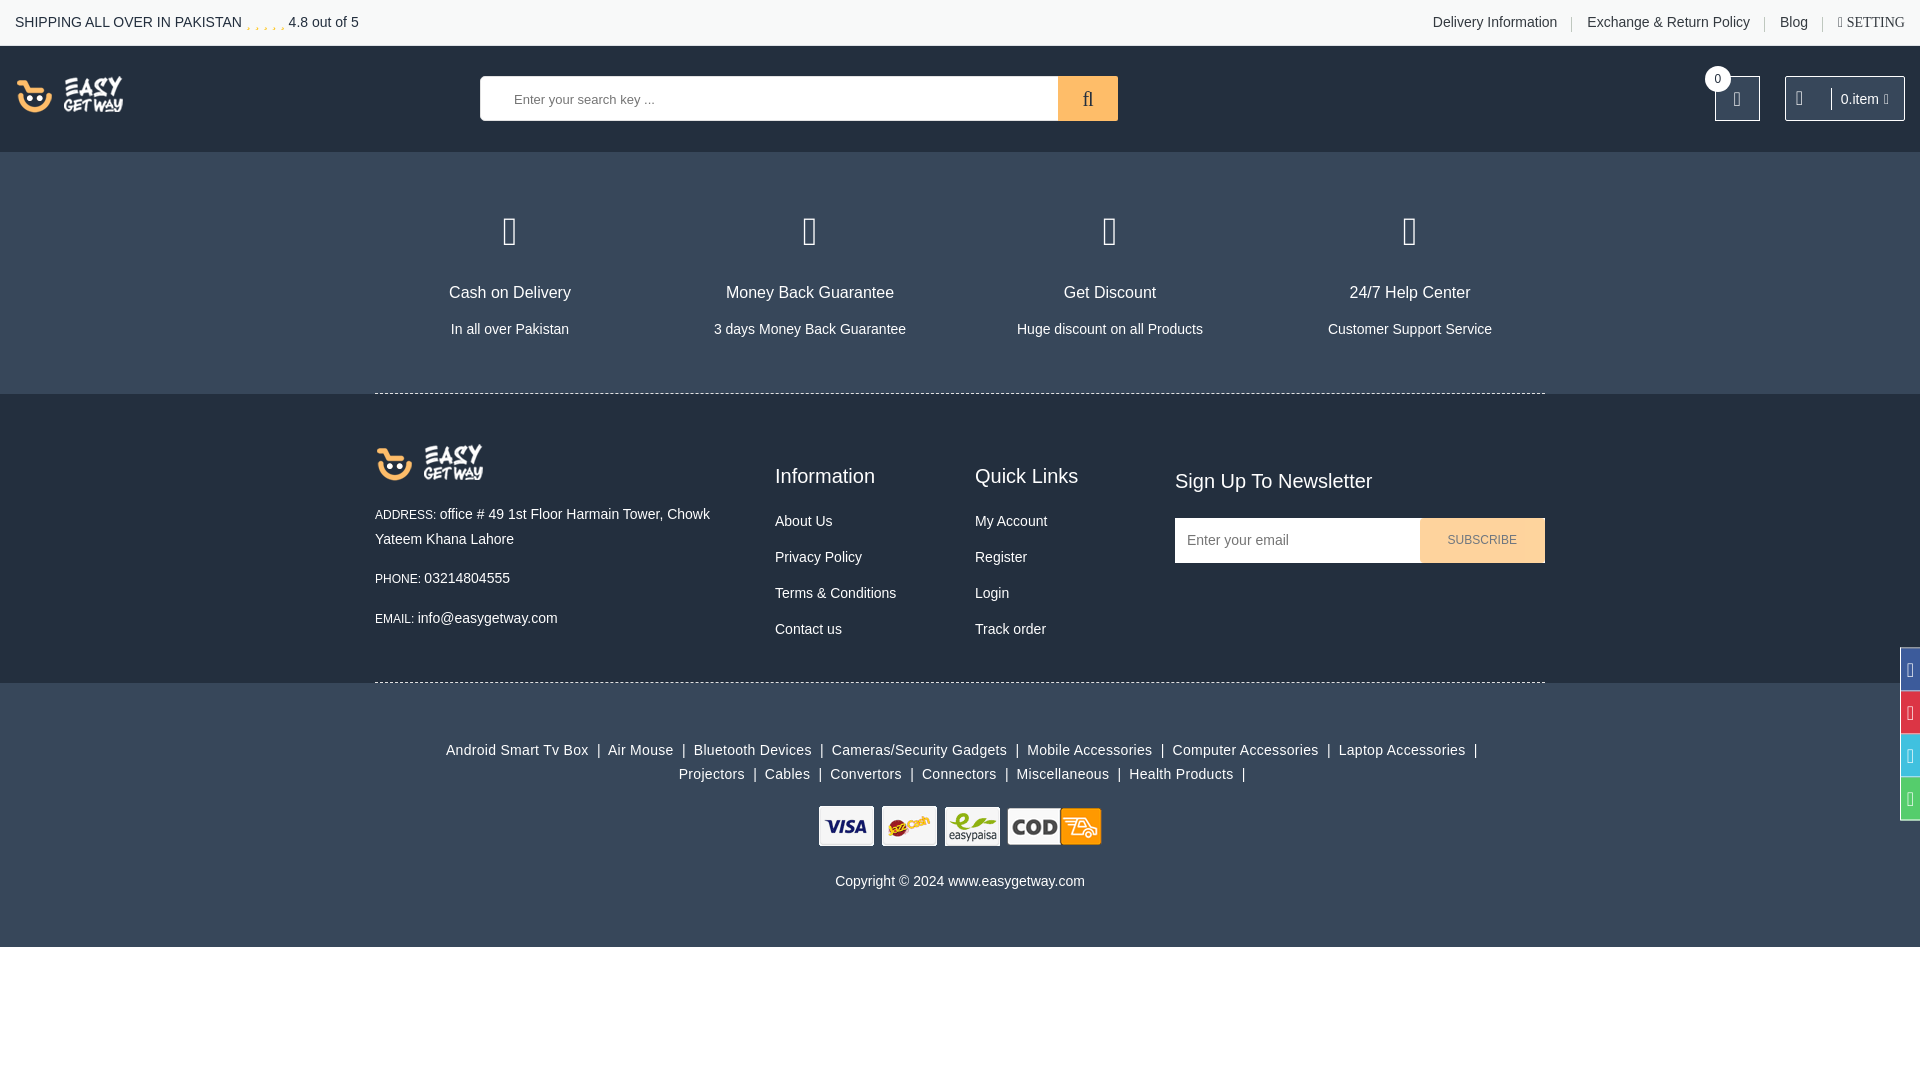 The image size is (1920, 1080). Describe the element at coordinates (960, 825) in the screenshot. I see `We Accept` at that location.